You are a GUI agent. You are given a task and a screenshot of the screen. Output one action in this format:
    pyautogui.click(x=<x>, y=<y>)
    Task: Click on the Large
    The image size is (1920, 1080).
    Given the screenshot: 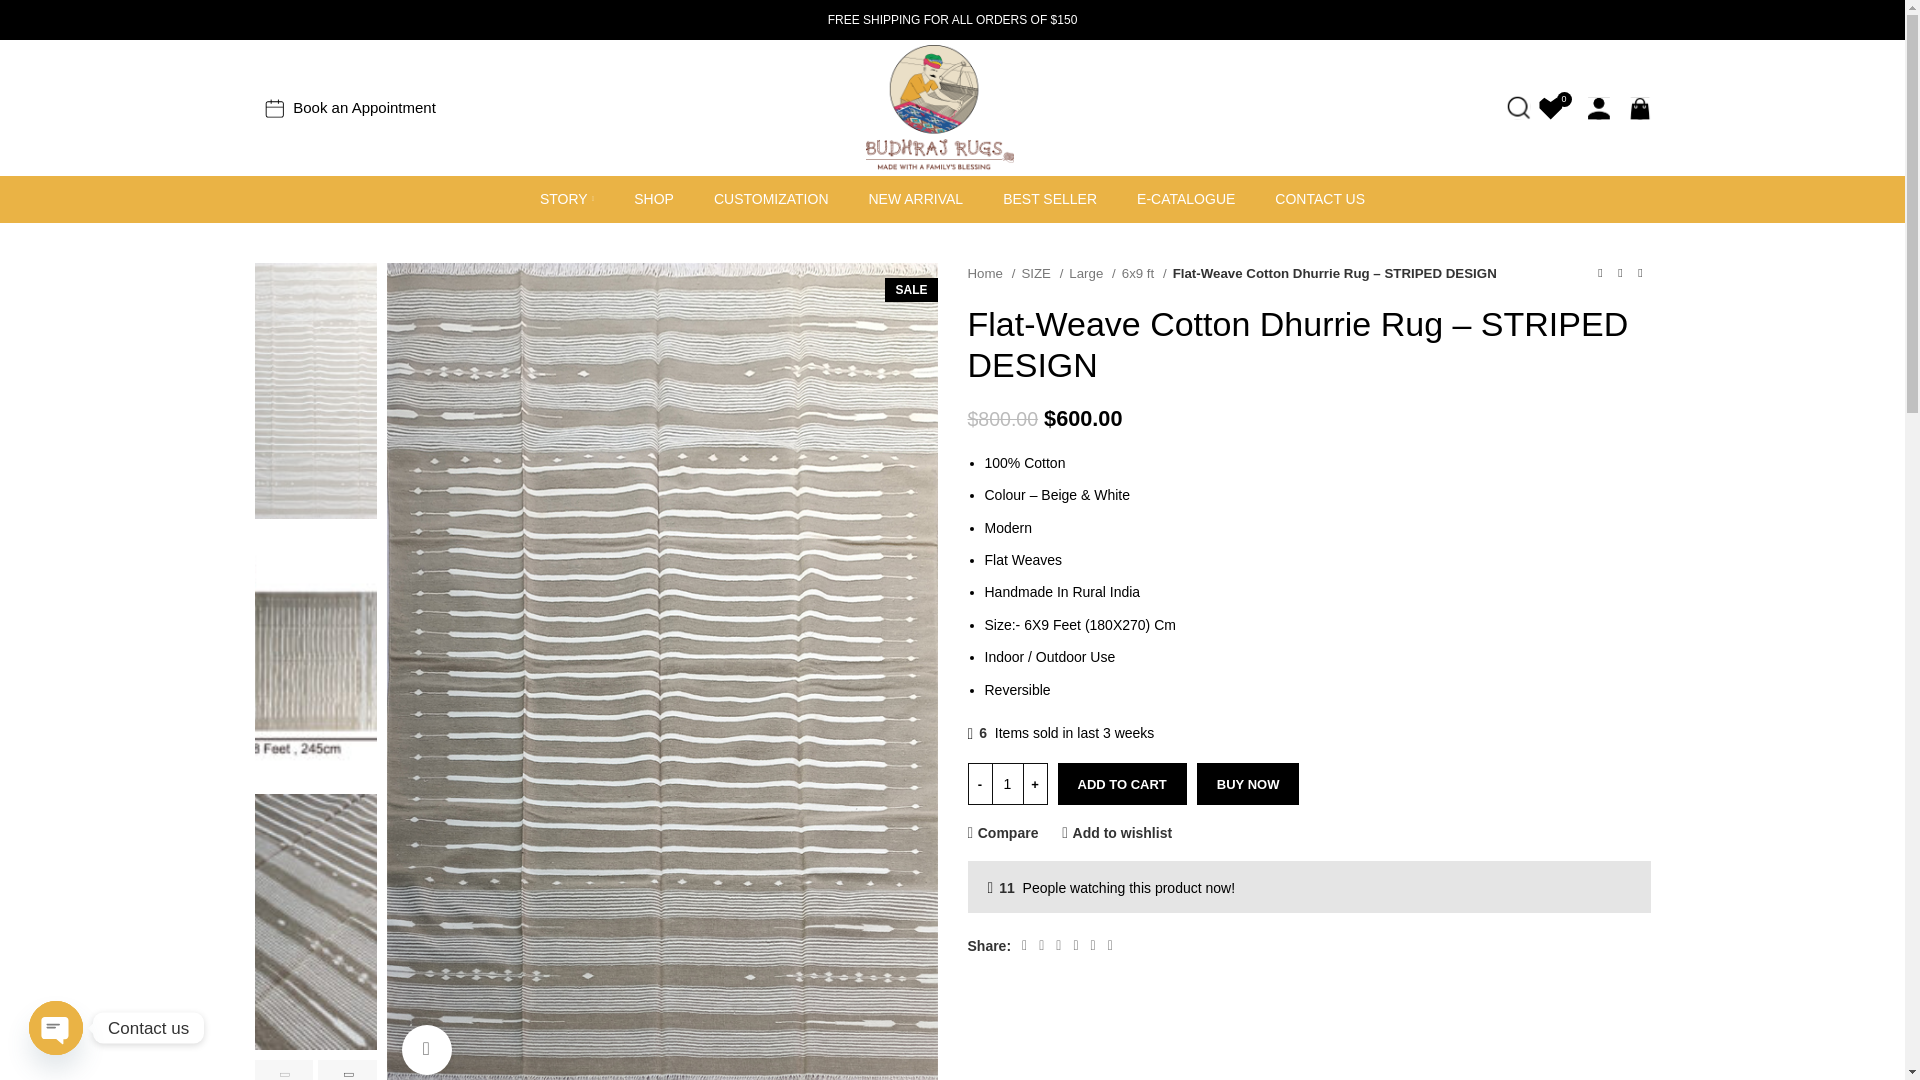 What is the action you would take?
    pyautogui.click(x=1092, y=274)
    